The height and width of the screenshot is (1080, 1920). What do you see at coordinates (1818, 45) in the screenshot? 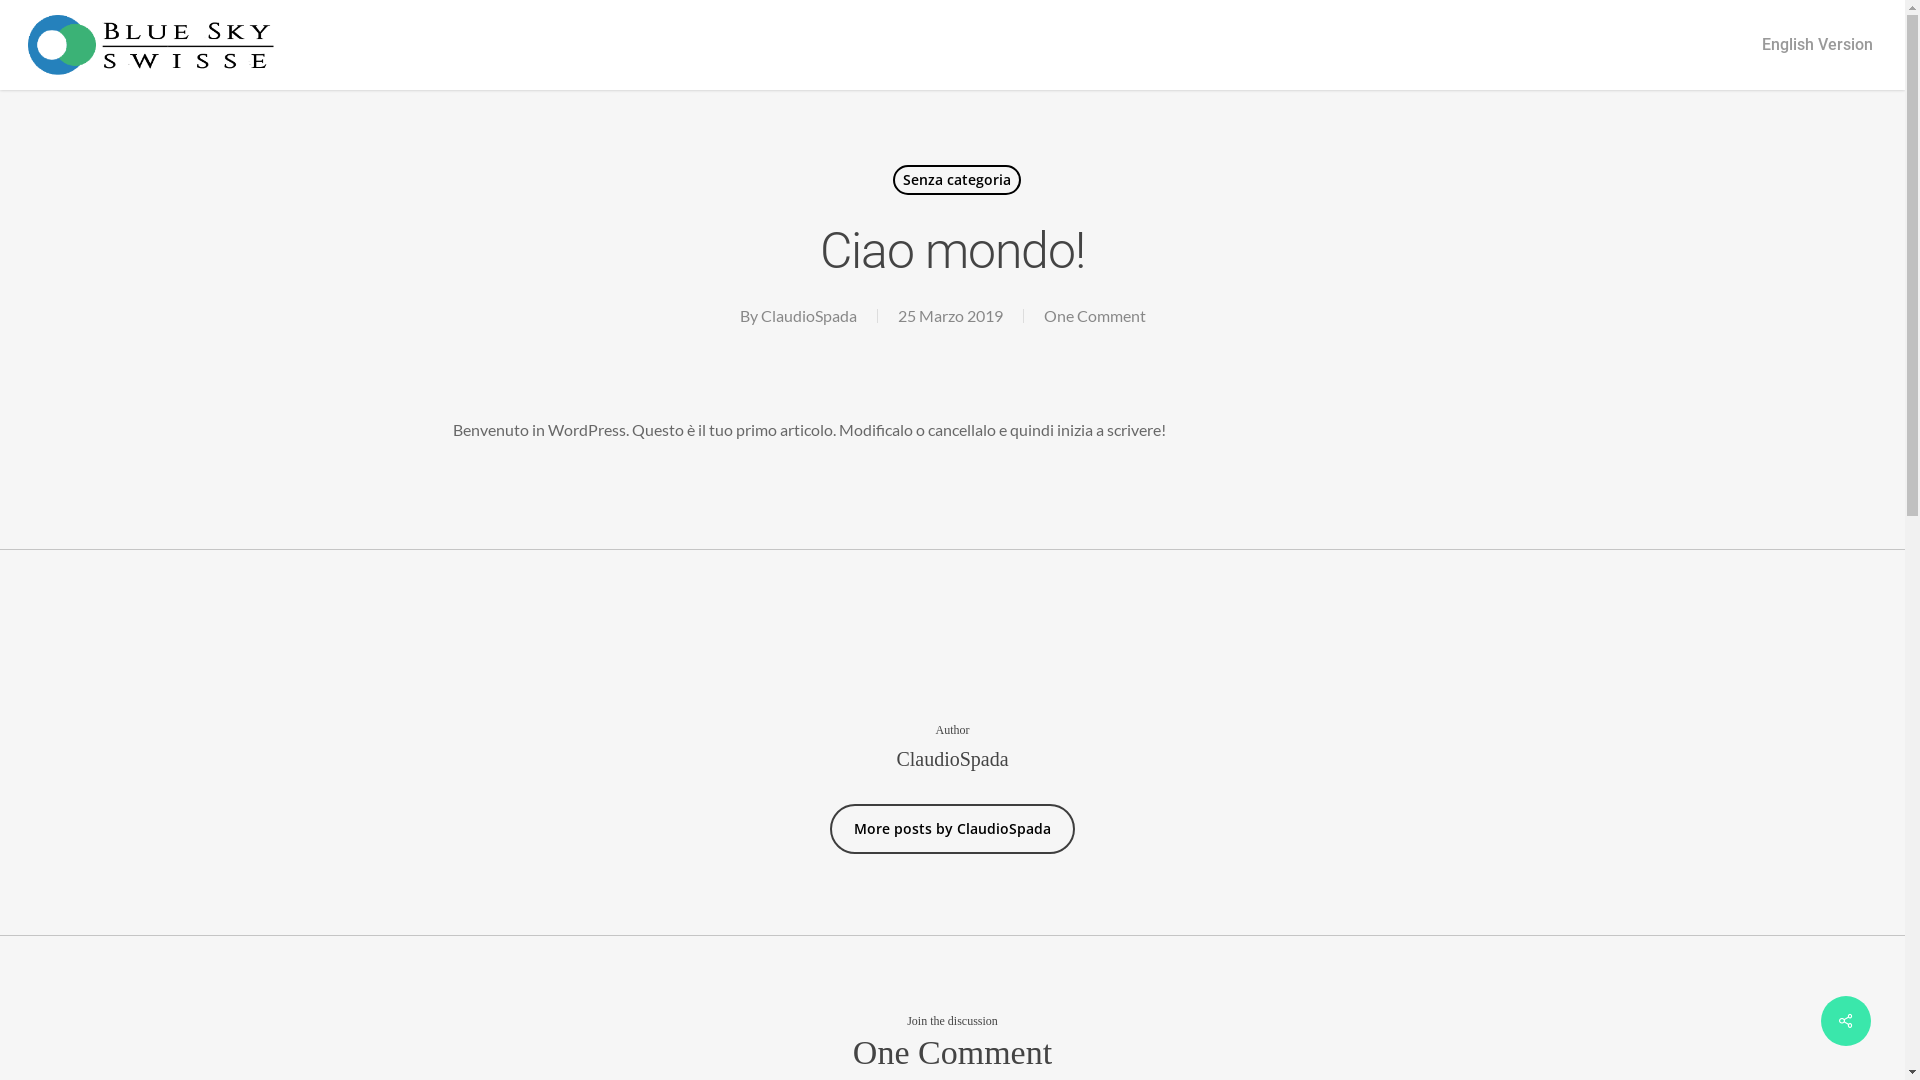
I see `English Version` at bounding box center [1818, 45].